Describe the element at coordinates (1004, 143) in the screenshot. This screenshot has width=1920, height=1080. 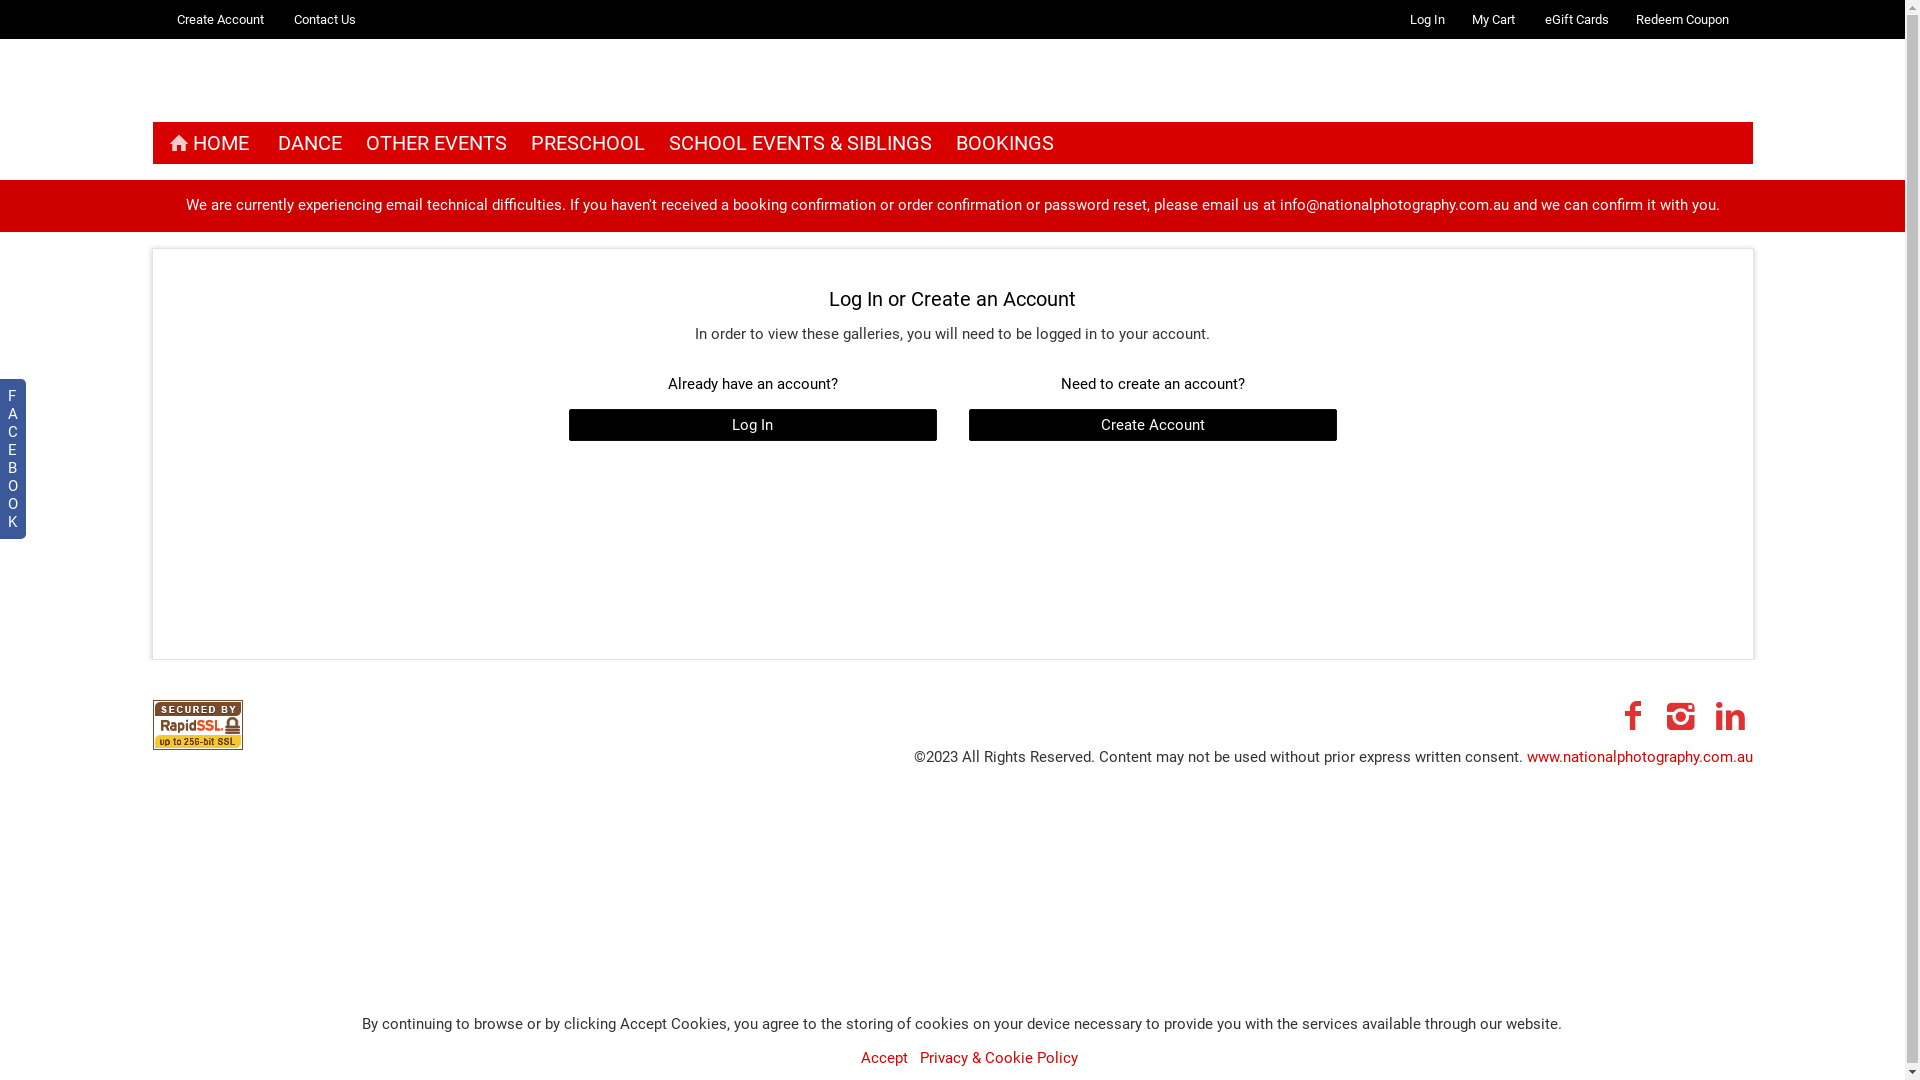
I see `BOOKINGS` at that location.